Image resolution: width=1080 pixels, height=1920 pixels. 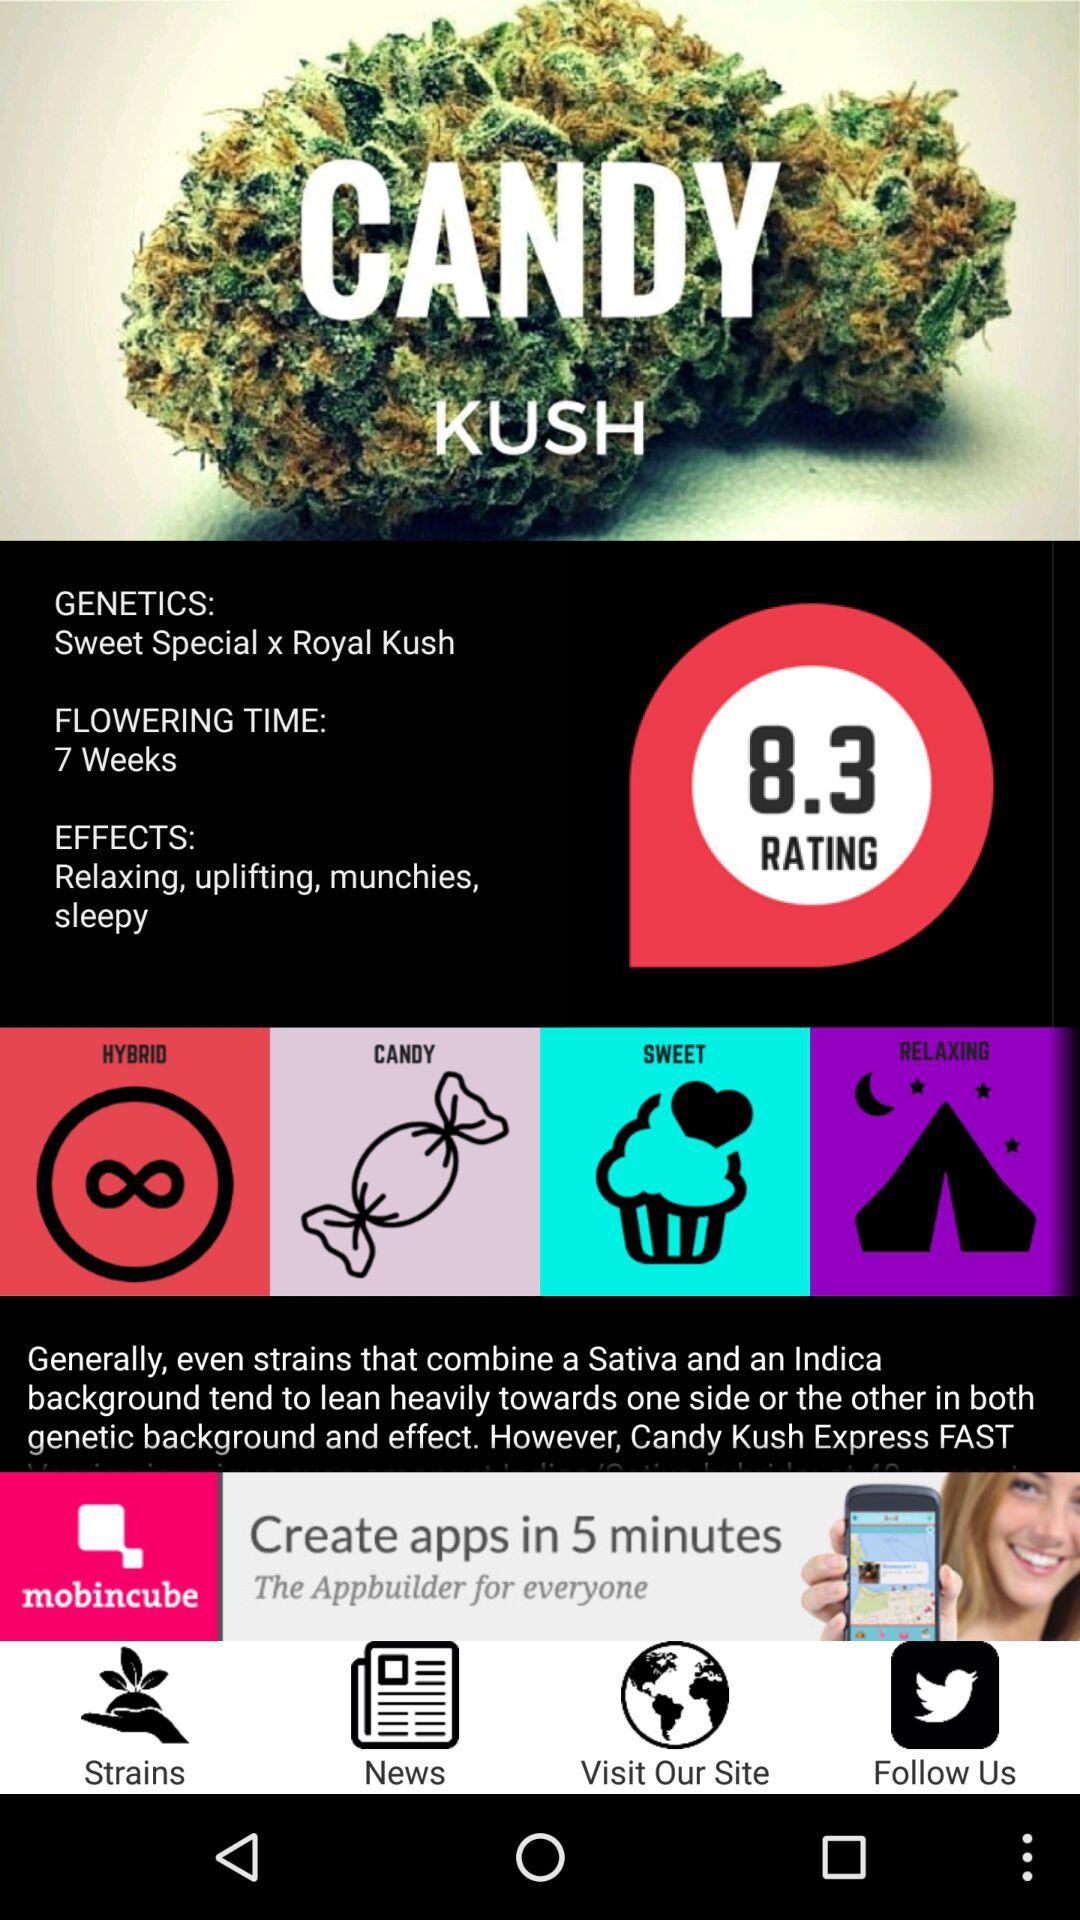 What do you see at coordinates (540, 1556) in the screenshot?
I see `advertising link` at bounding box center [540, 1556].